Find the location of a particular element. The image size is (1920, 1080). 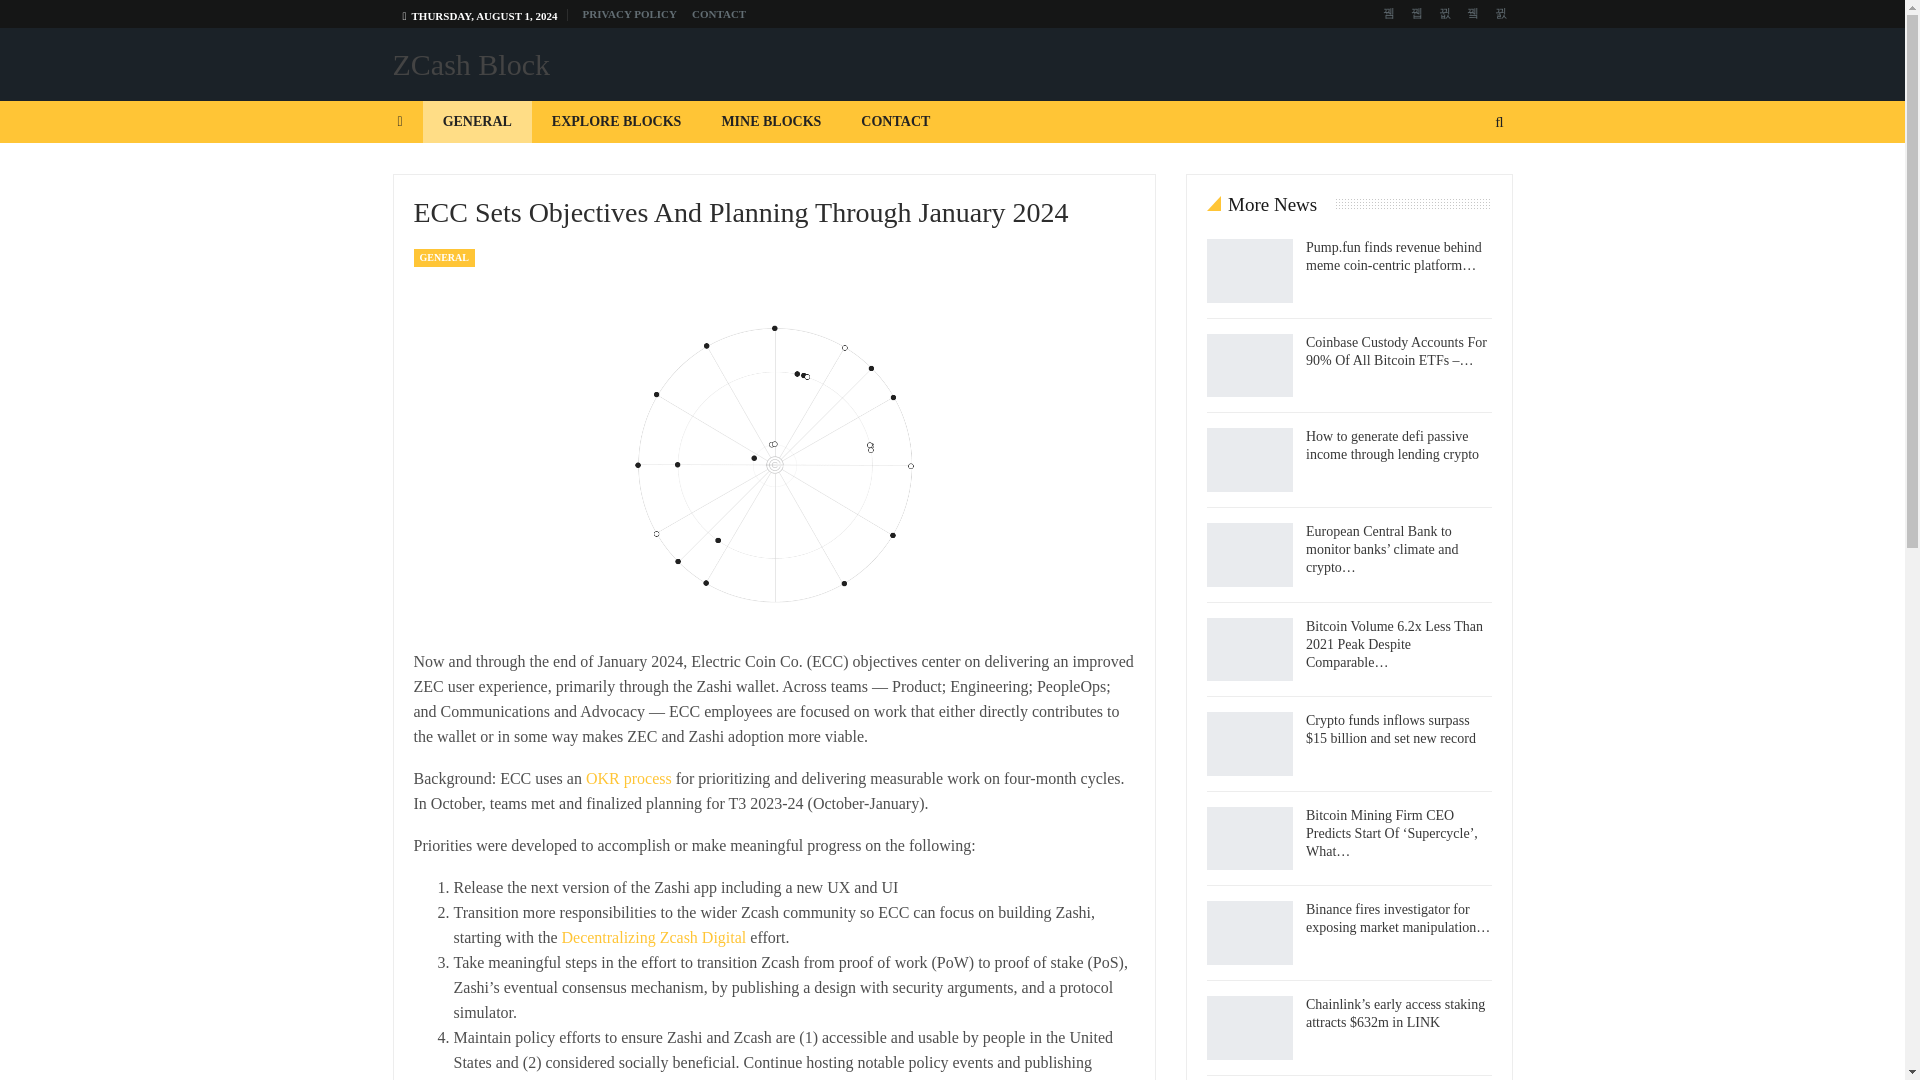

GENERAL is located at coordinates (476, 122).